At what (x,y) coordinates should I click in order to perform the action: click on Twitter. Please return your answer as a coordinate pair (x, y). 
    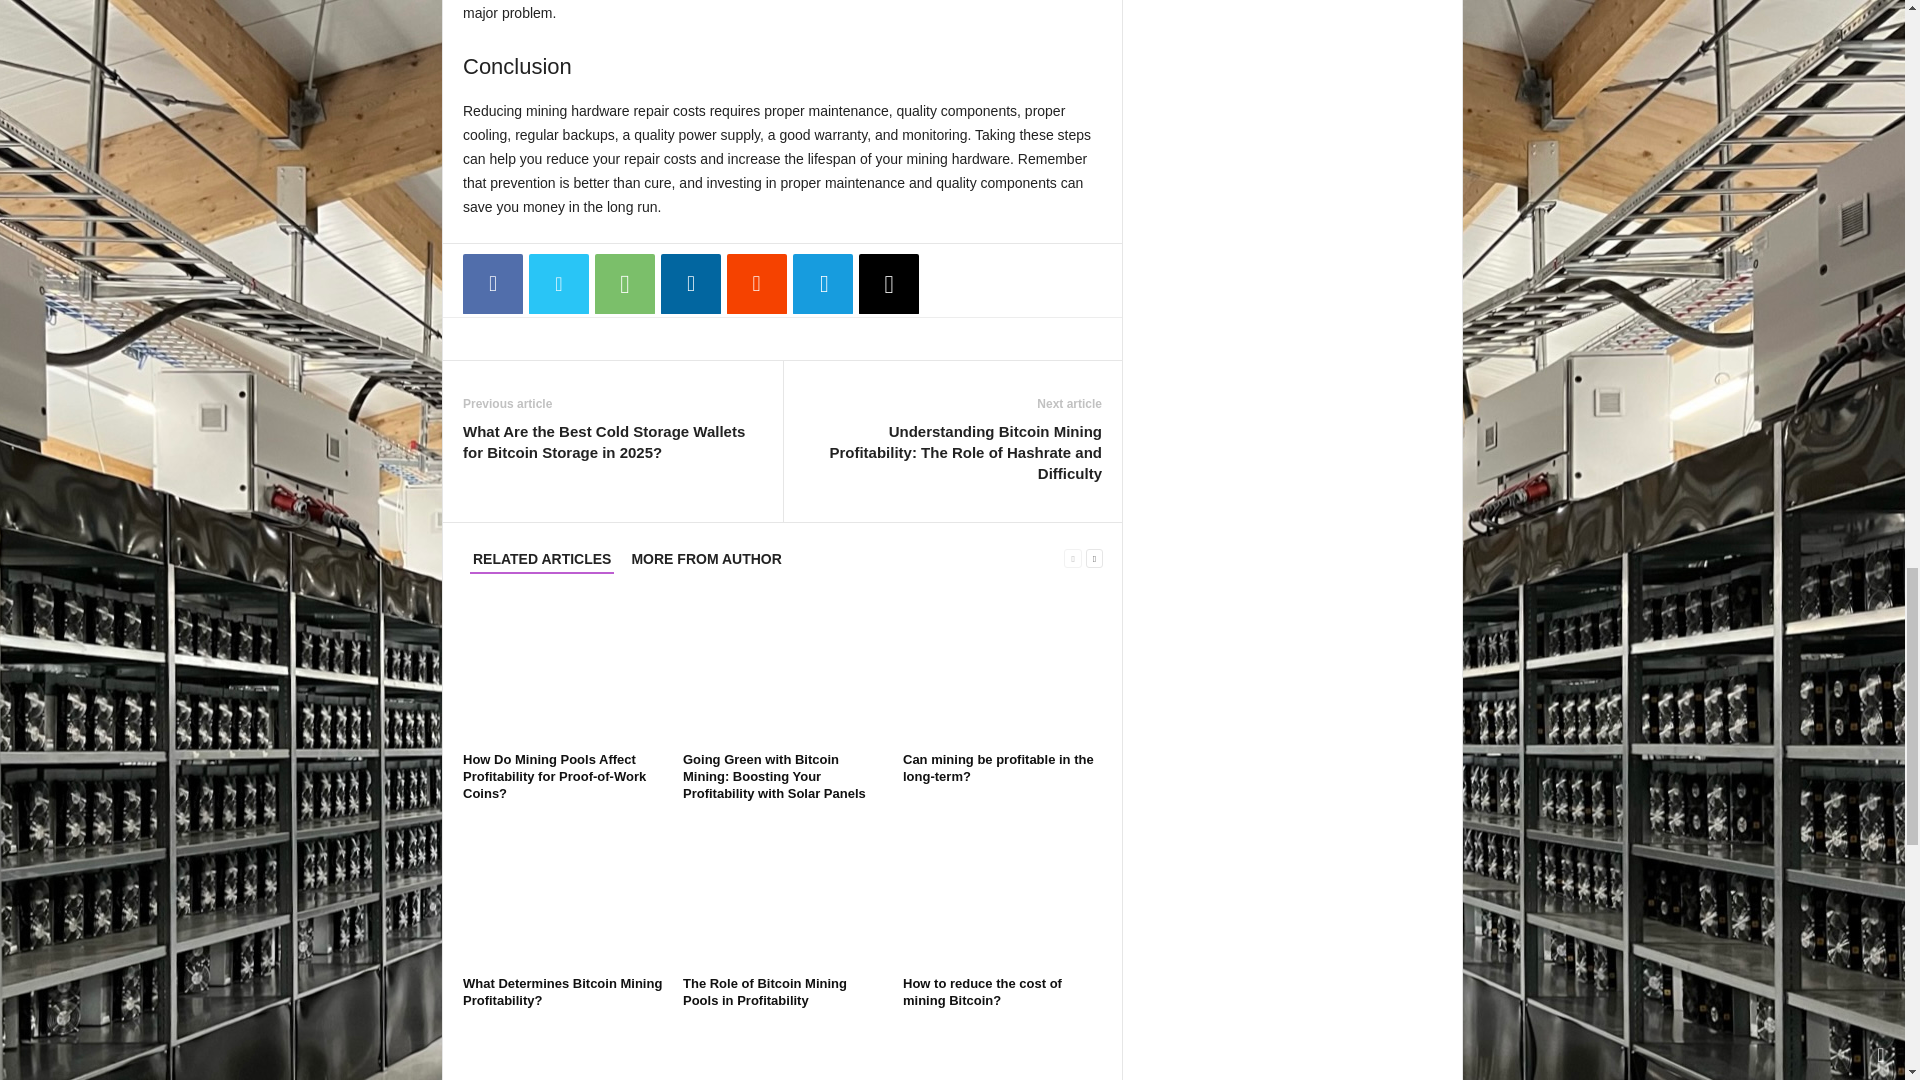
    Looking at the image, I should click on (559, 284).